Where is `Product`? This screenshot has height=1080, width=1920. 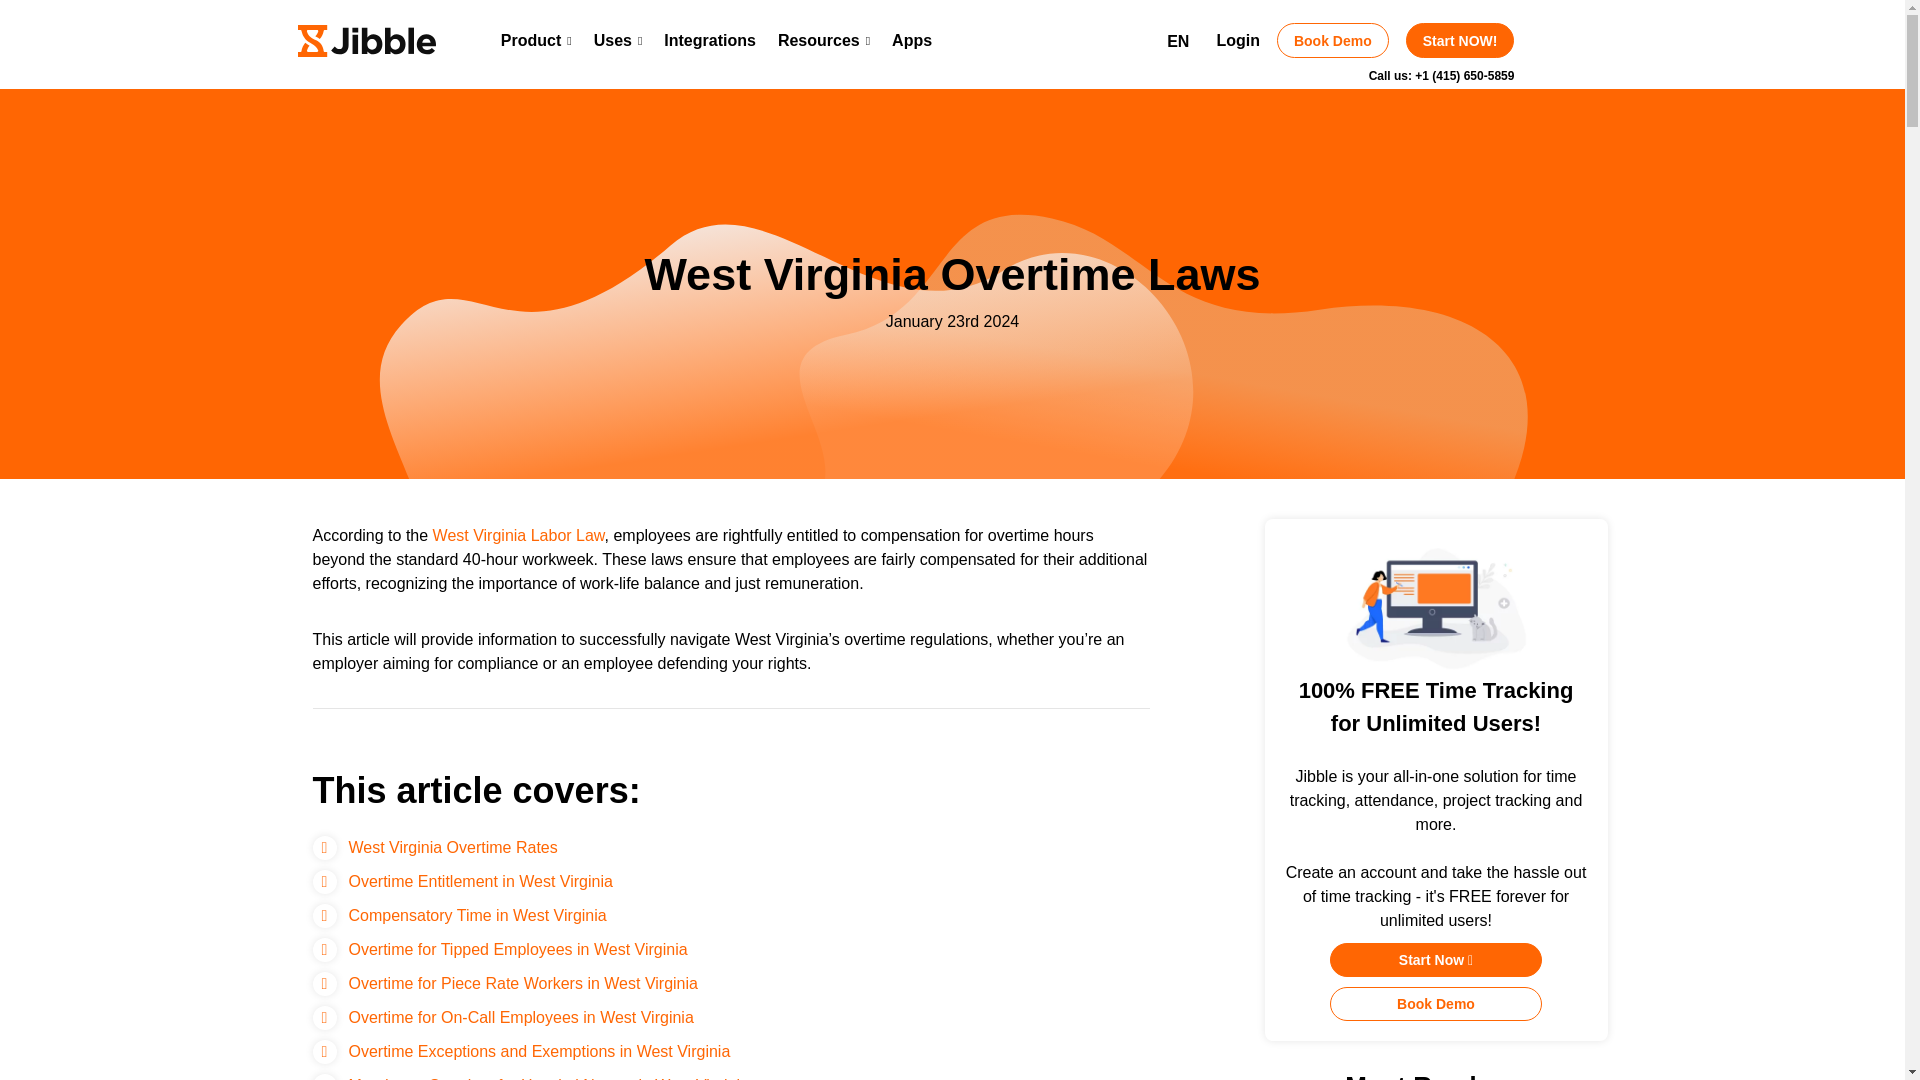
Product is located at coordinates (536, 40).